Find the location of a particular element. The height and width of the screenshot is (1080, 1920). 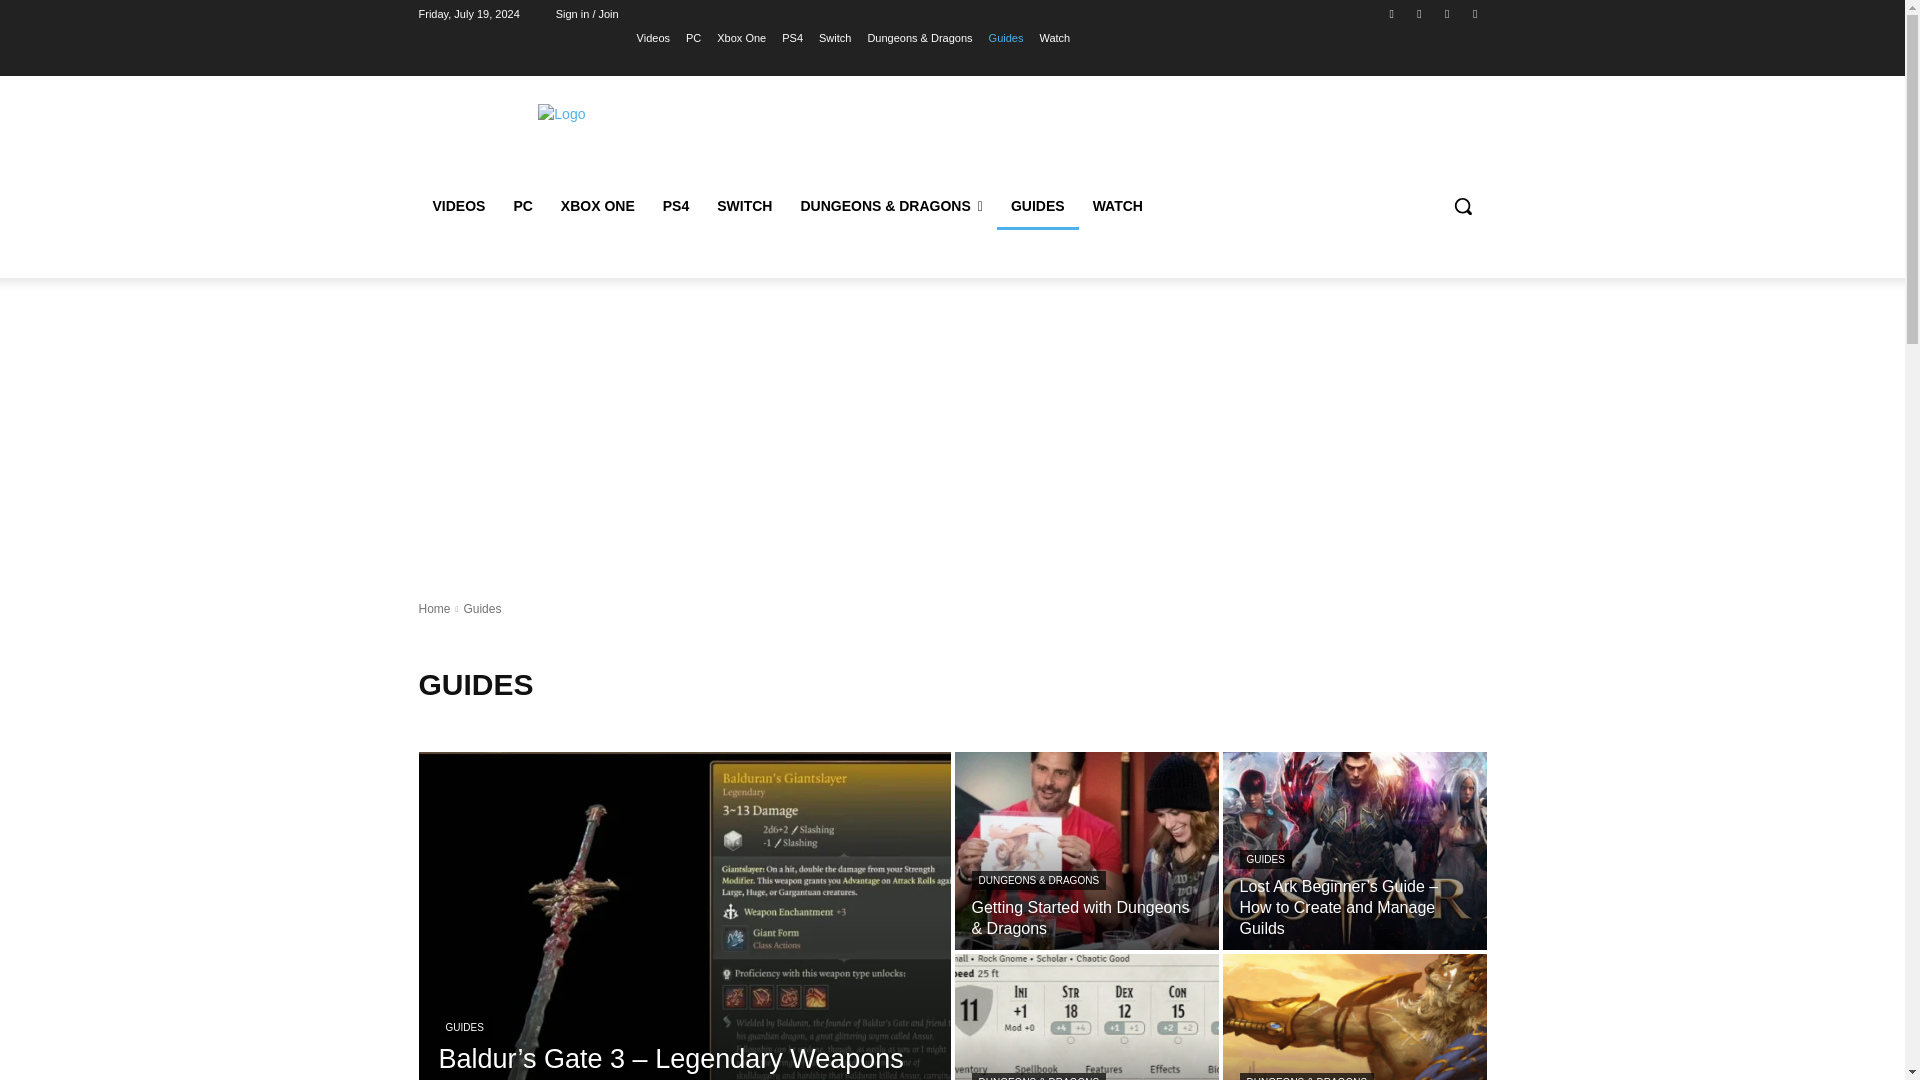

PS4 is located at coordinates (675, 206).